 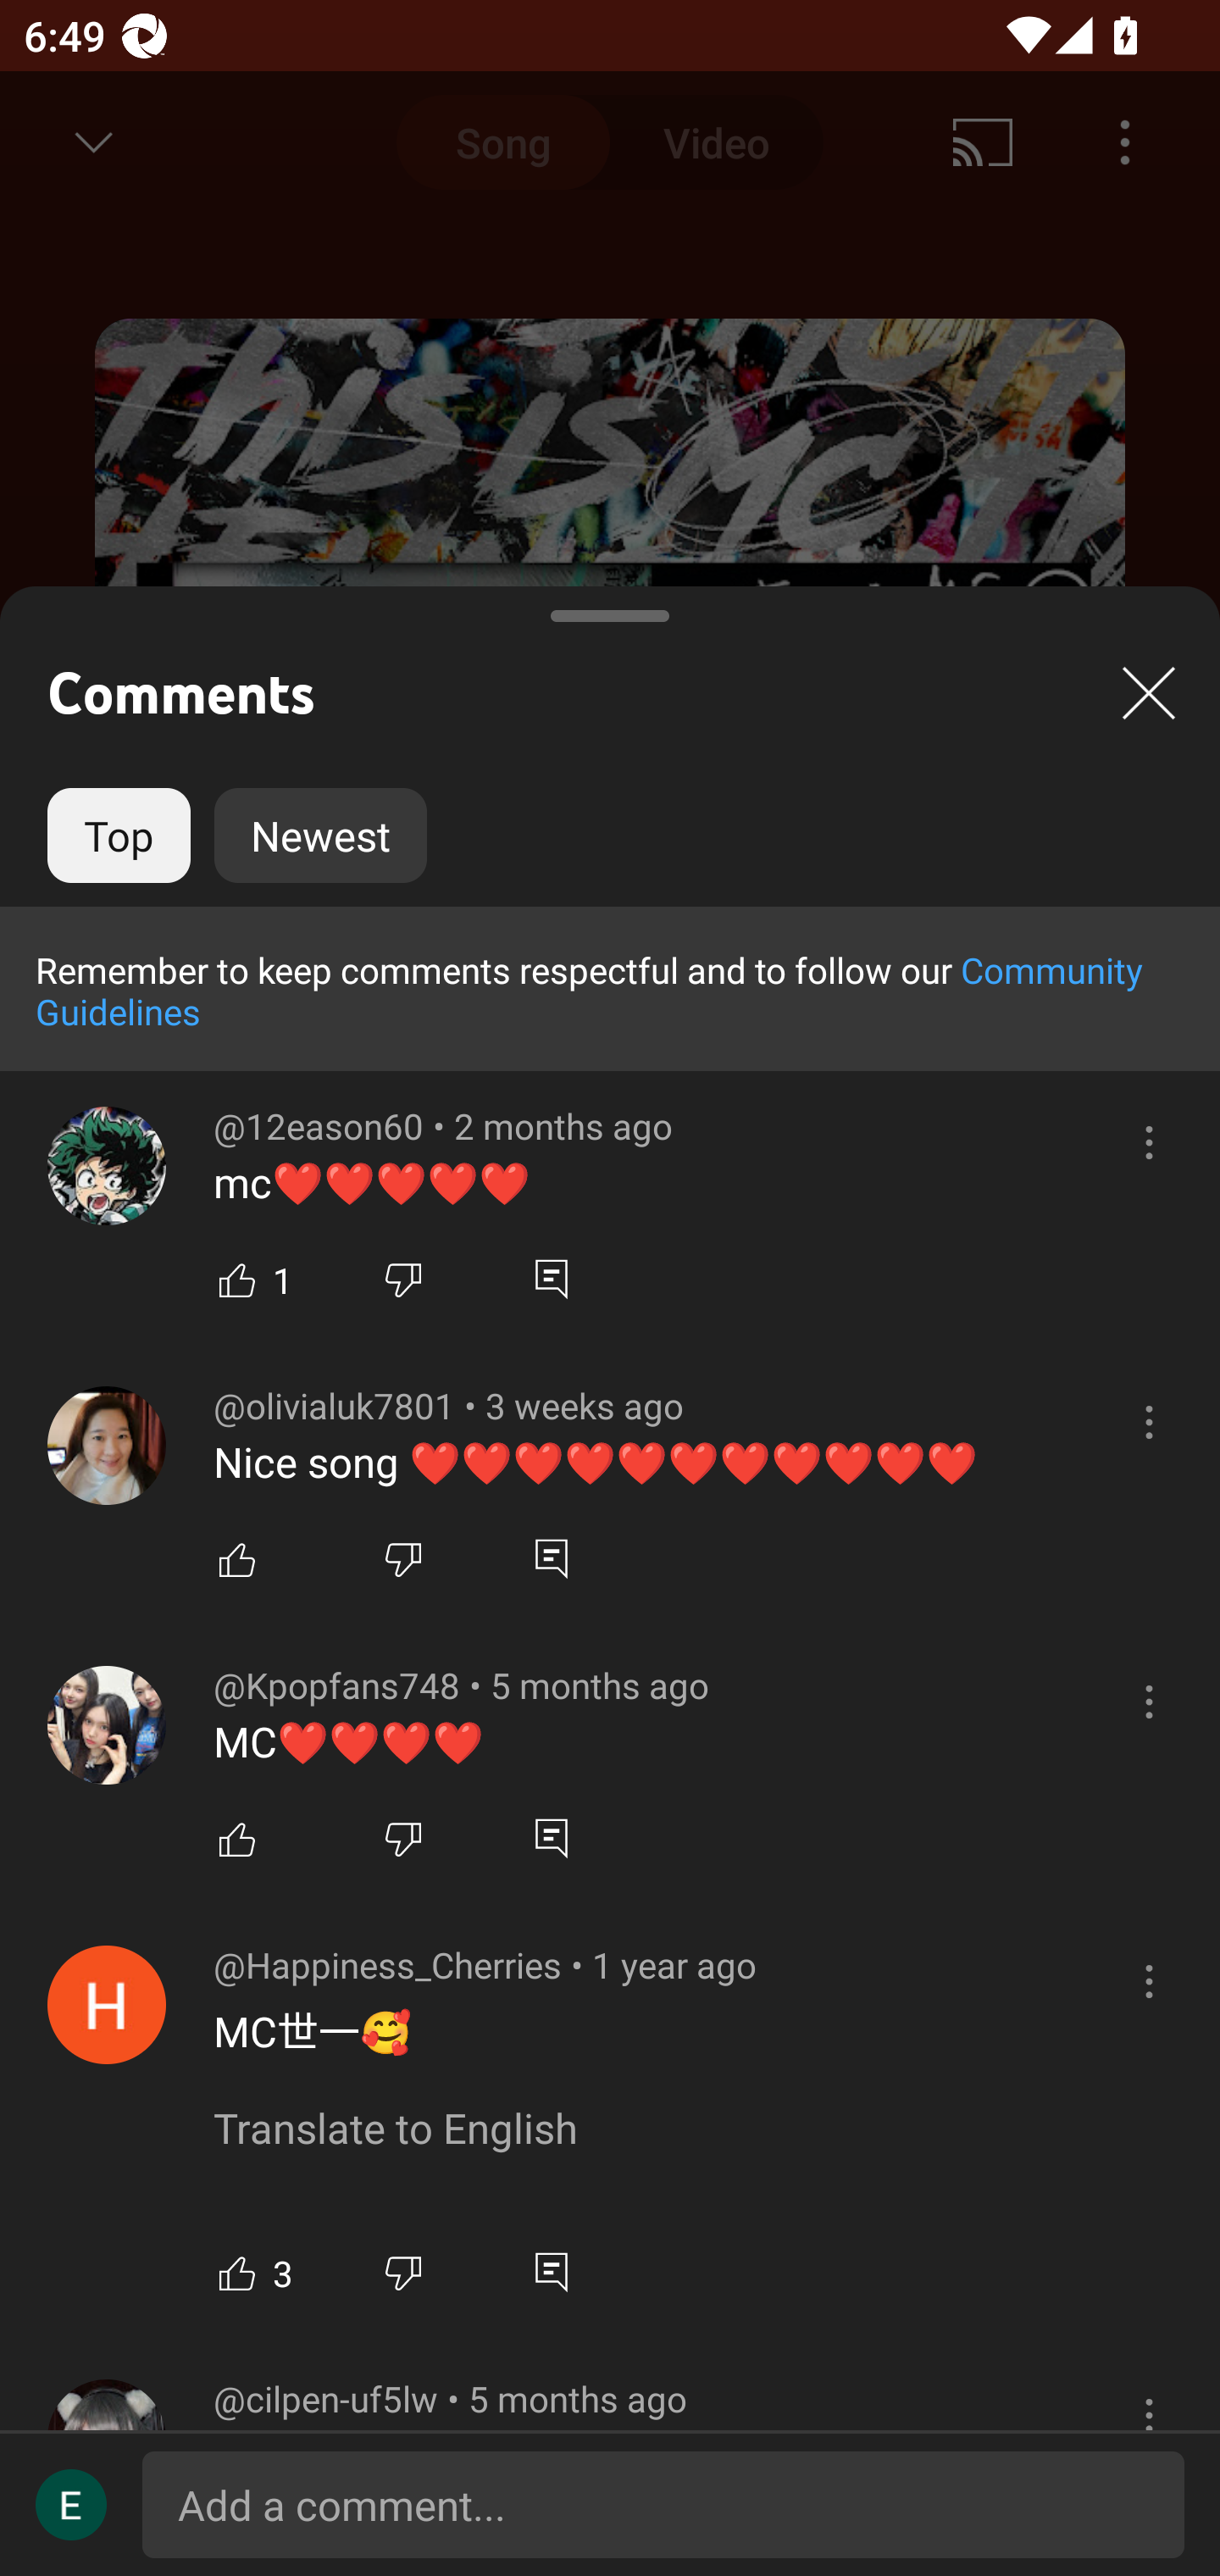 What do you see at coordinates (1149, 1142) in the screenshot?
I see `Action menu` at bounding box center [1149, 1142].